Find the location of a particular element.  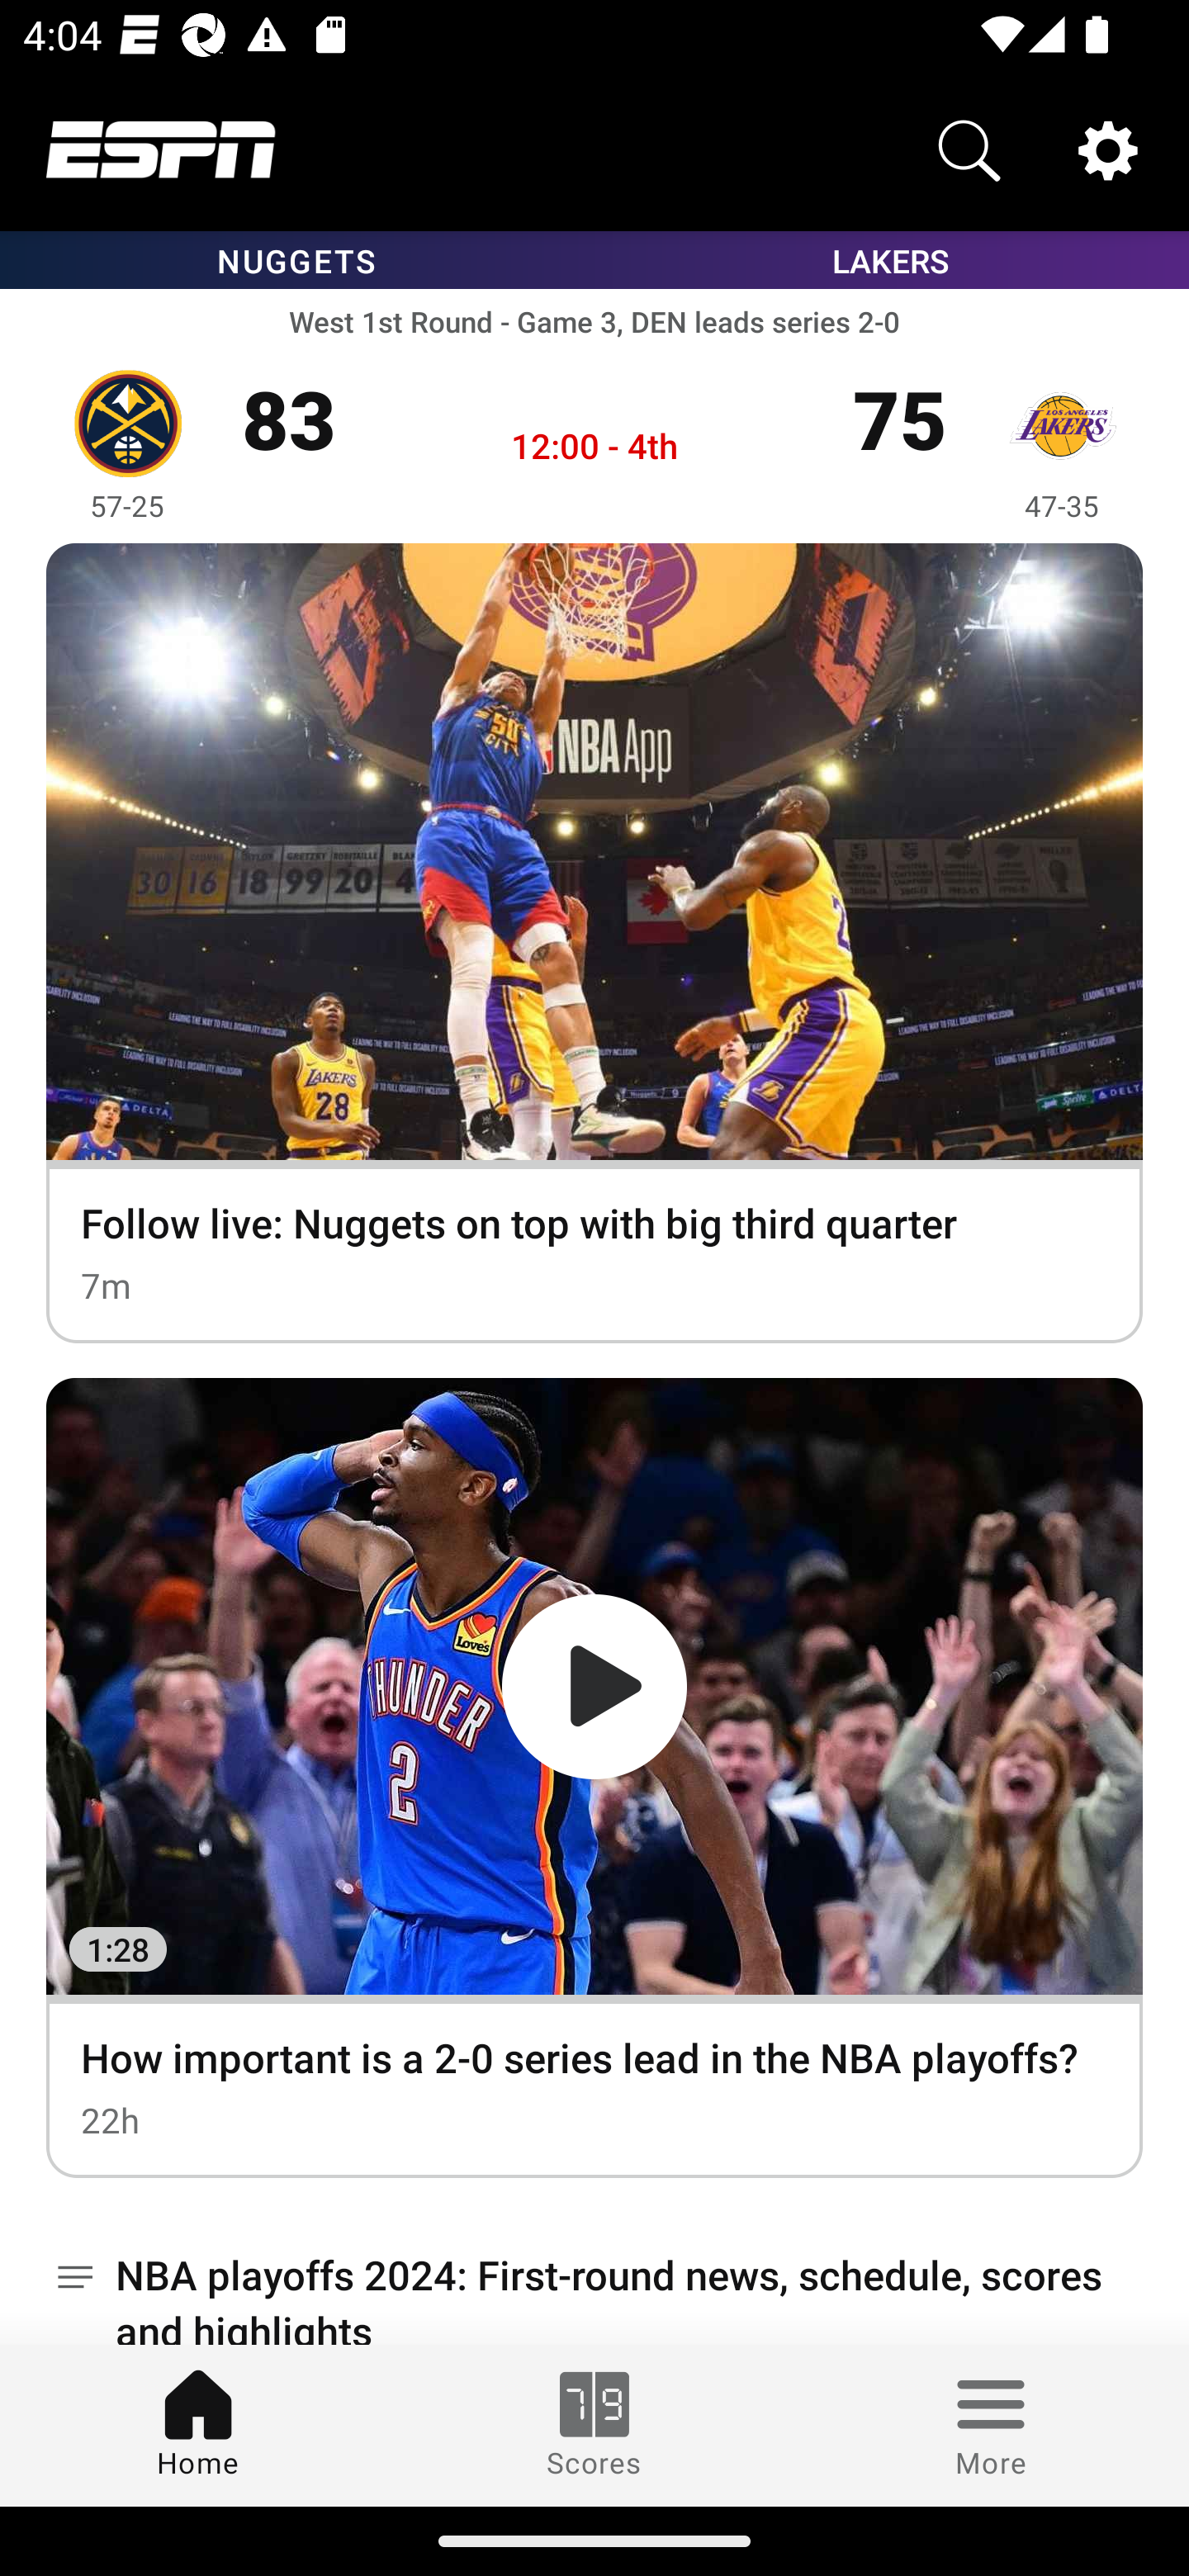

Search is located at coordinates (969, 149).